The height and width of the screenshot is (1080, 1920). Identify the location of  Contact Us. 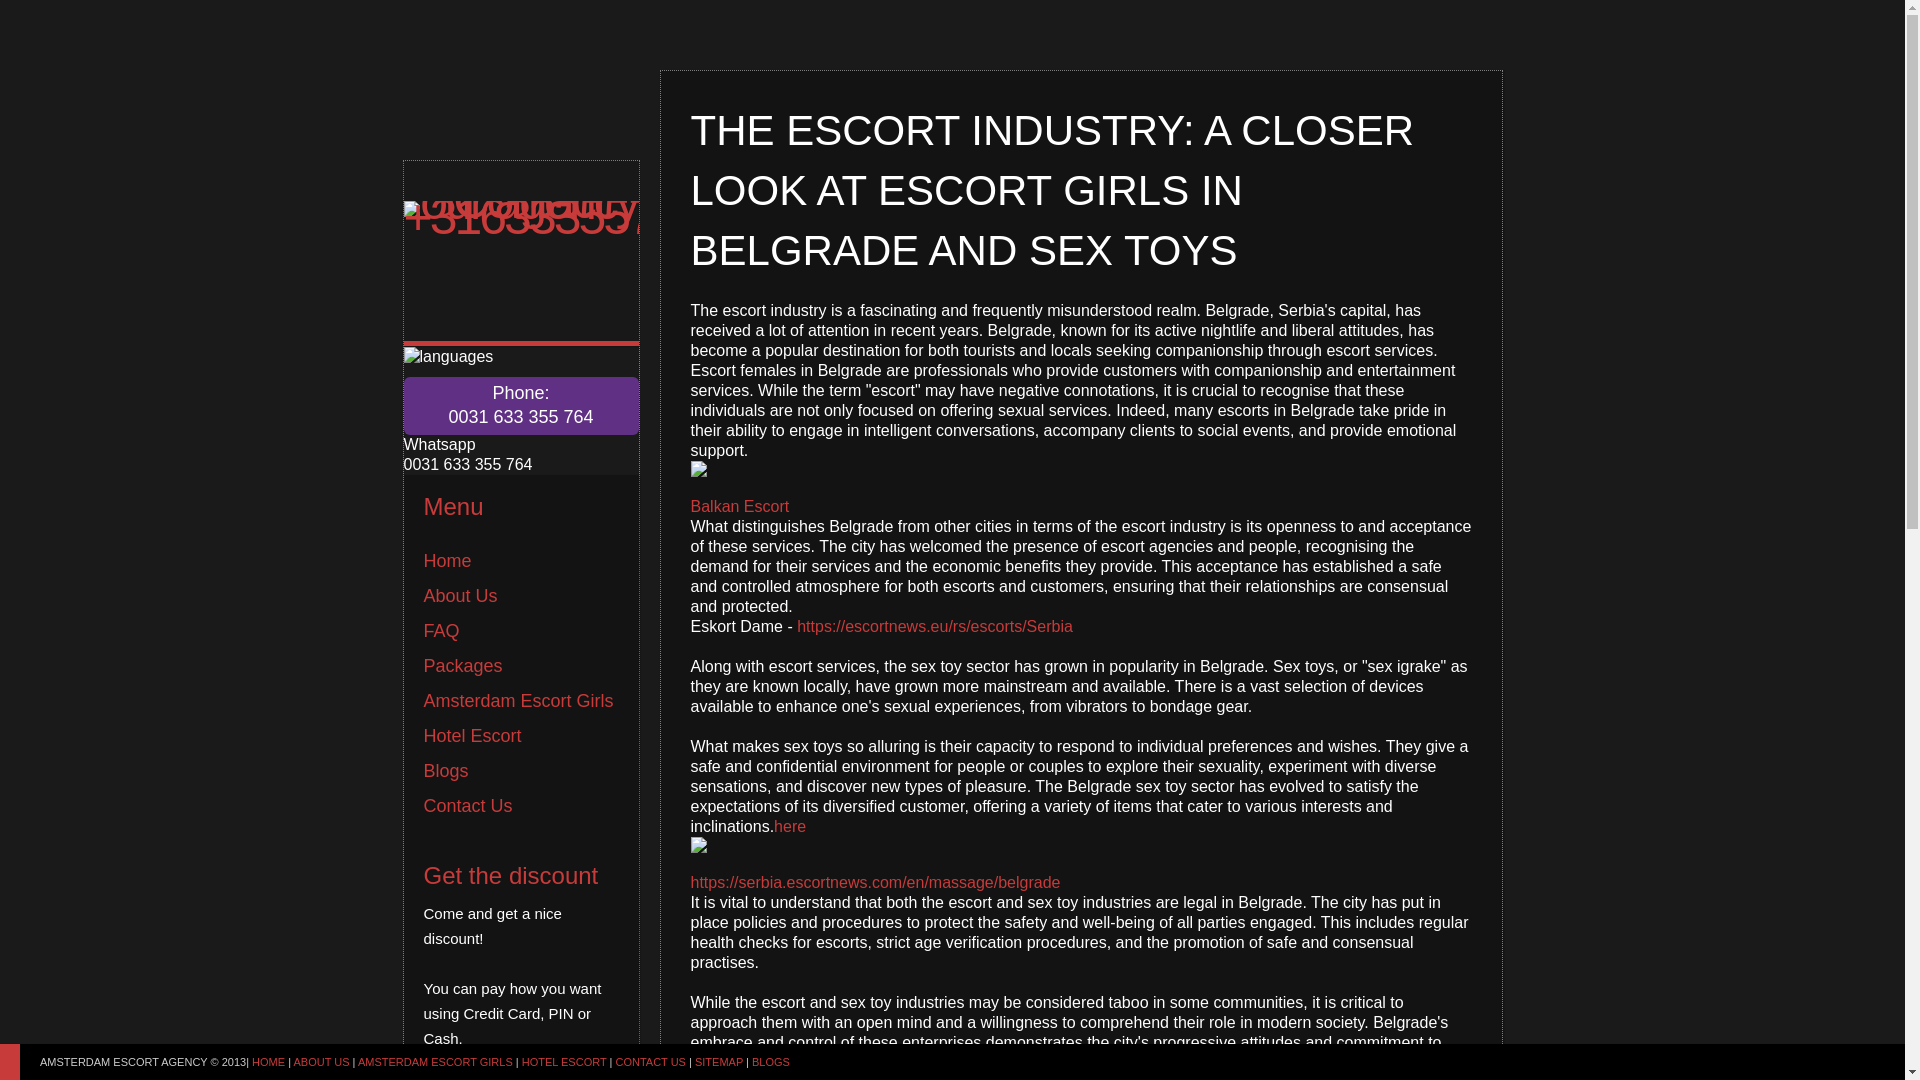
(650, 1062).